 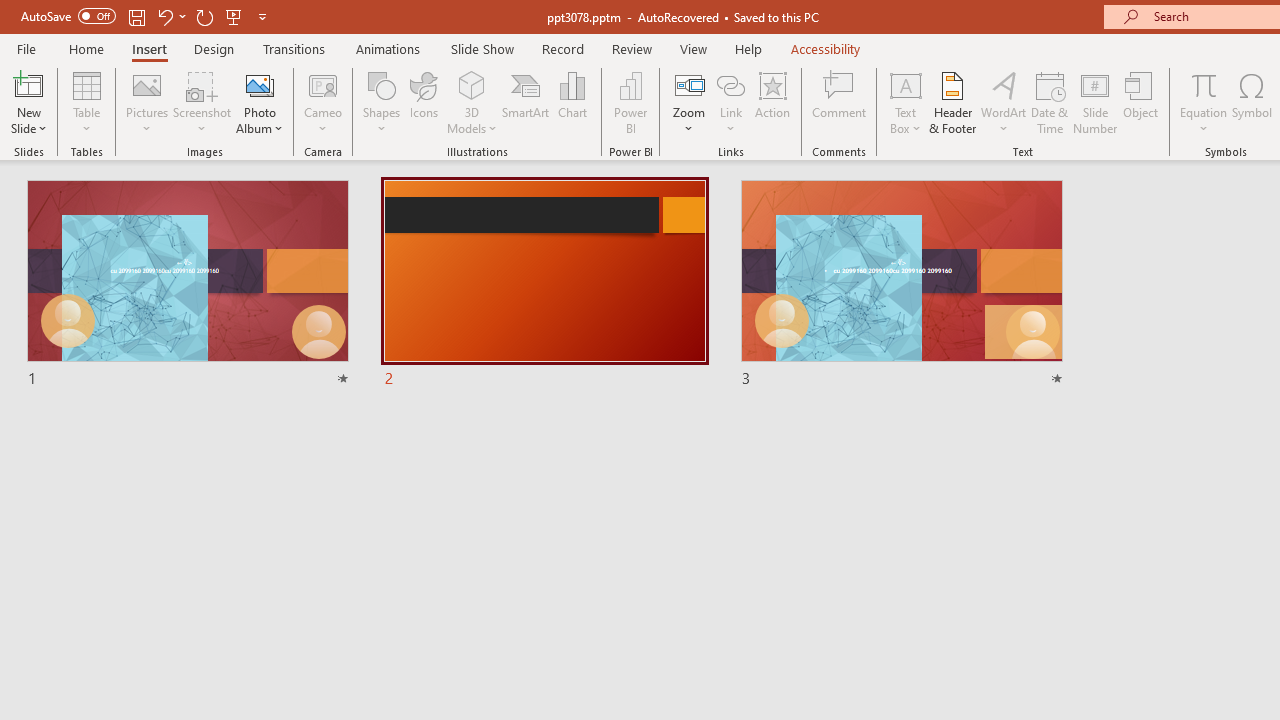 What do you see at coordinates (952, 102) in the screenshot?
I see `Header & Footer...` at bounding box center [952, 102].